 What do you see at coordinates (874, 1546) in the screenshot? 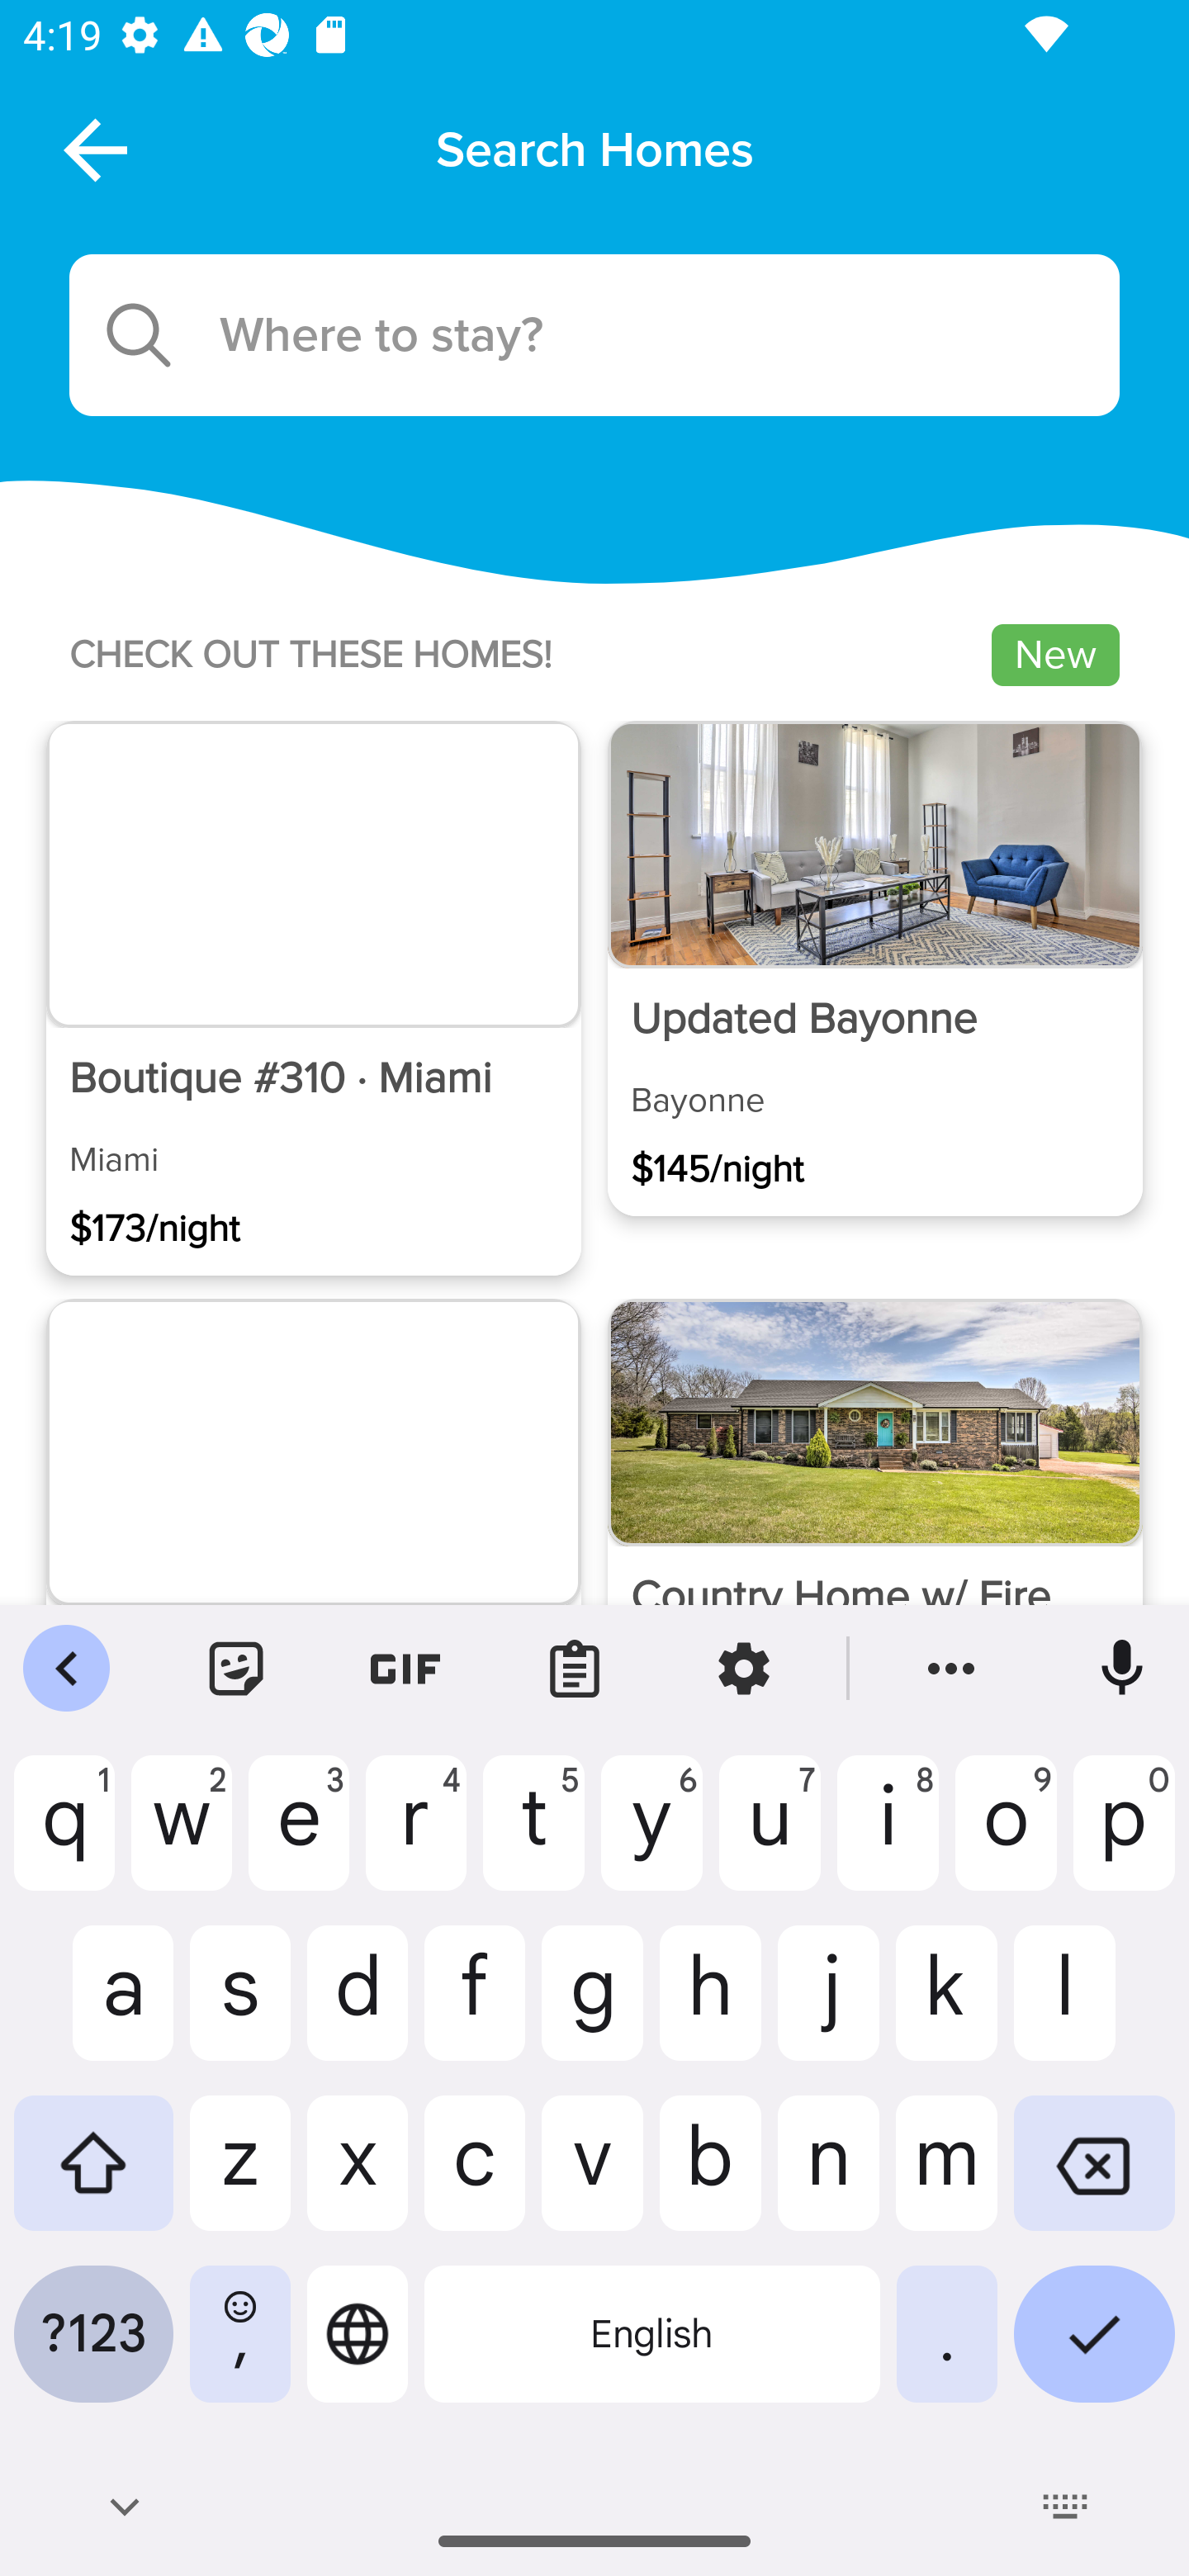
I see `‍Country Home w/ Fire Pit: 40 Mi to Nashville!` at bounding box center [874, 1546].